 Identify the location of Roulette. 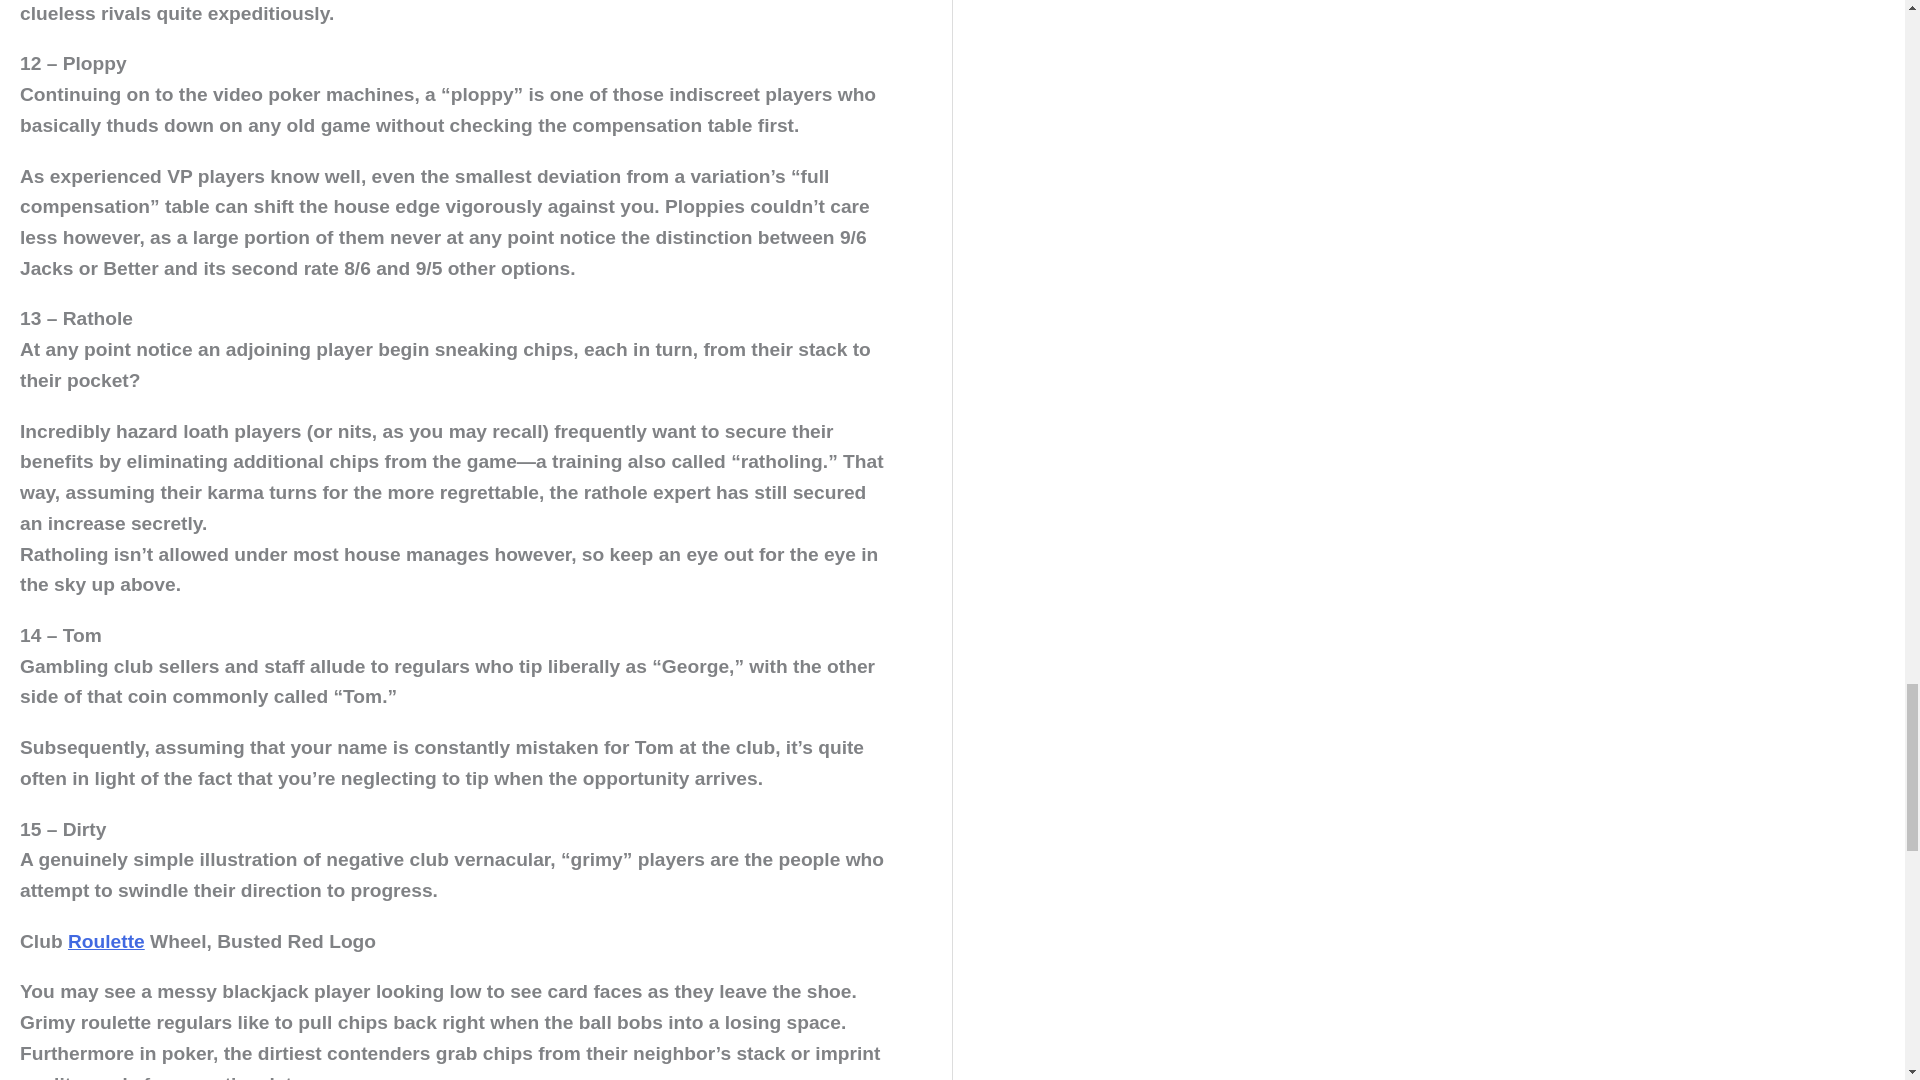
(106, 940).